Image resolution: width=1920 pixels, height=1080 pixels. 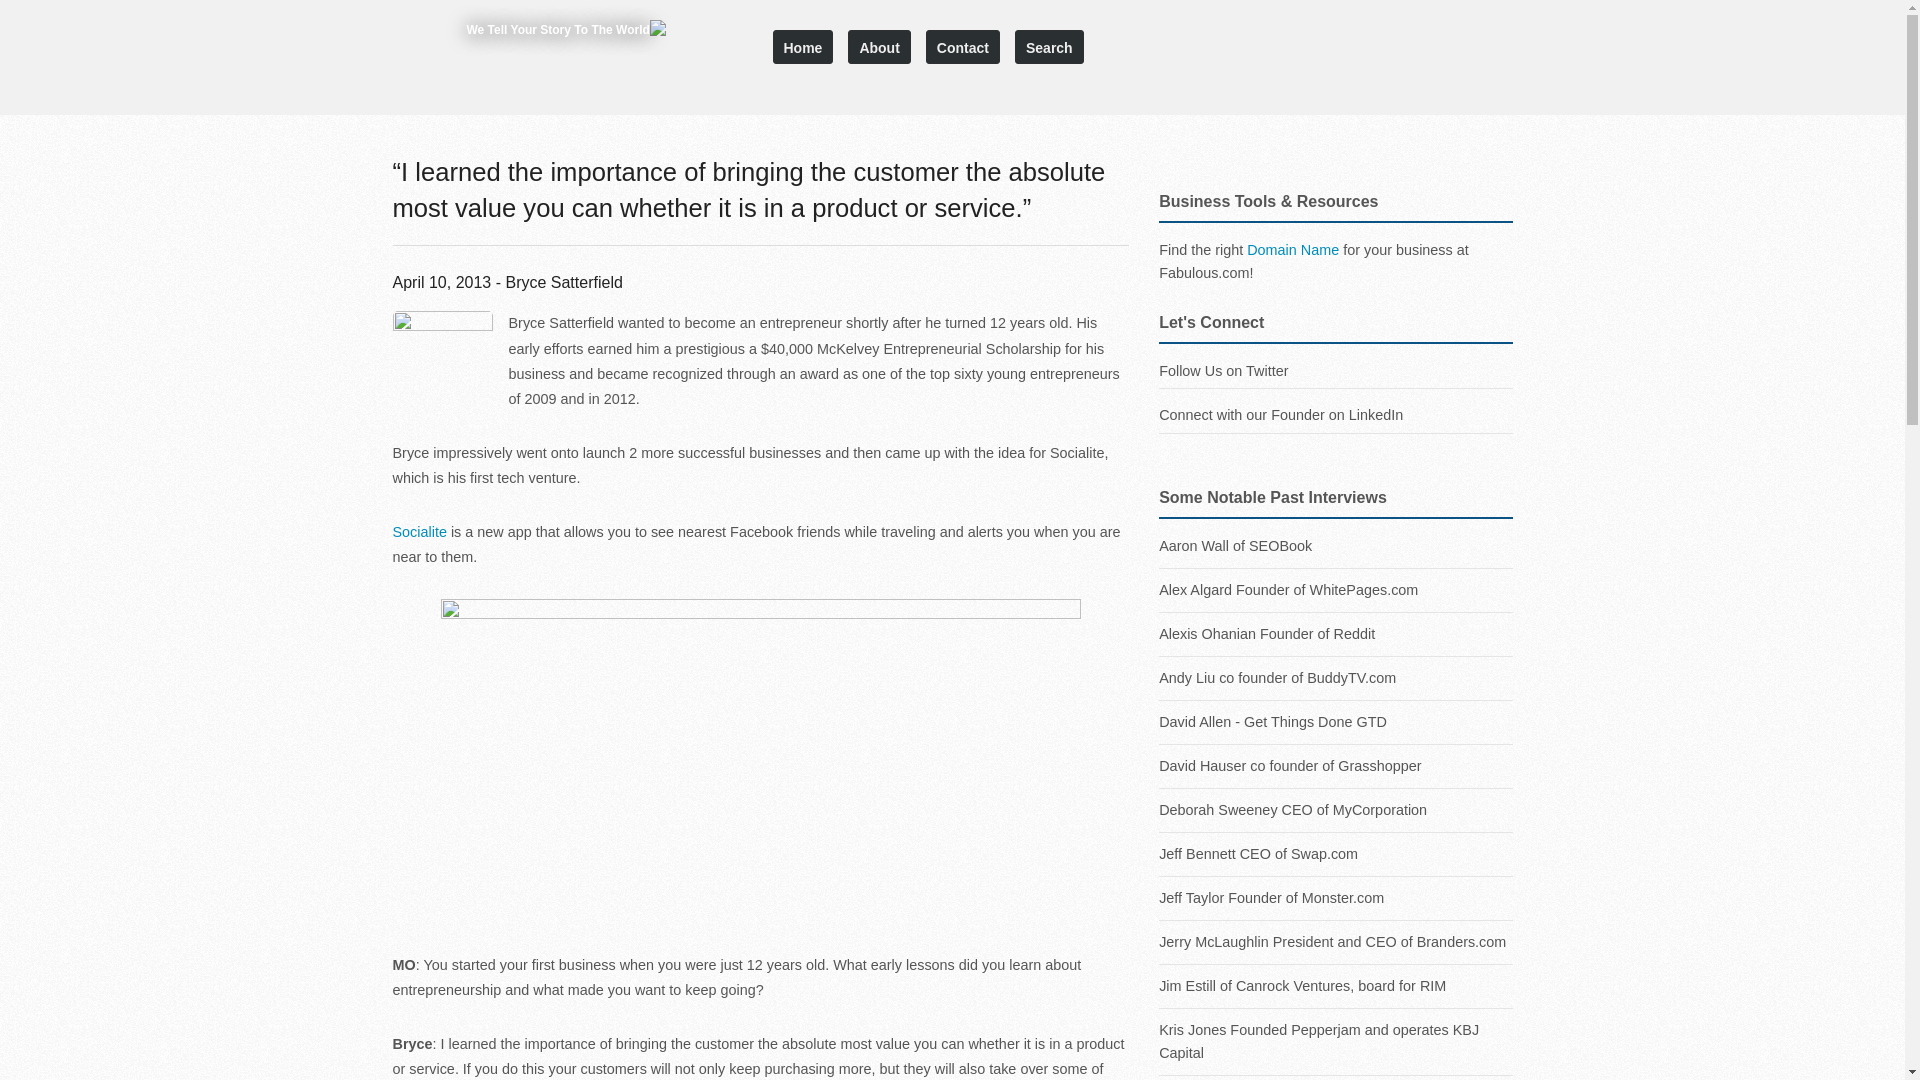 I want to click on Follow Us on Twitter, so click(x=1224, y=370).